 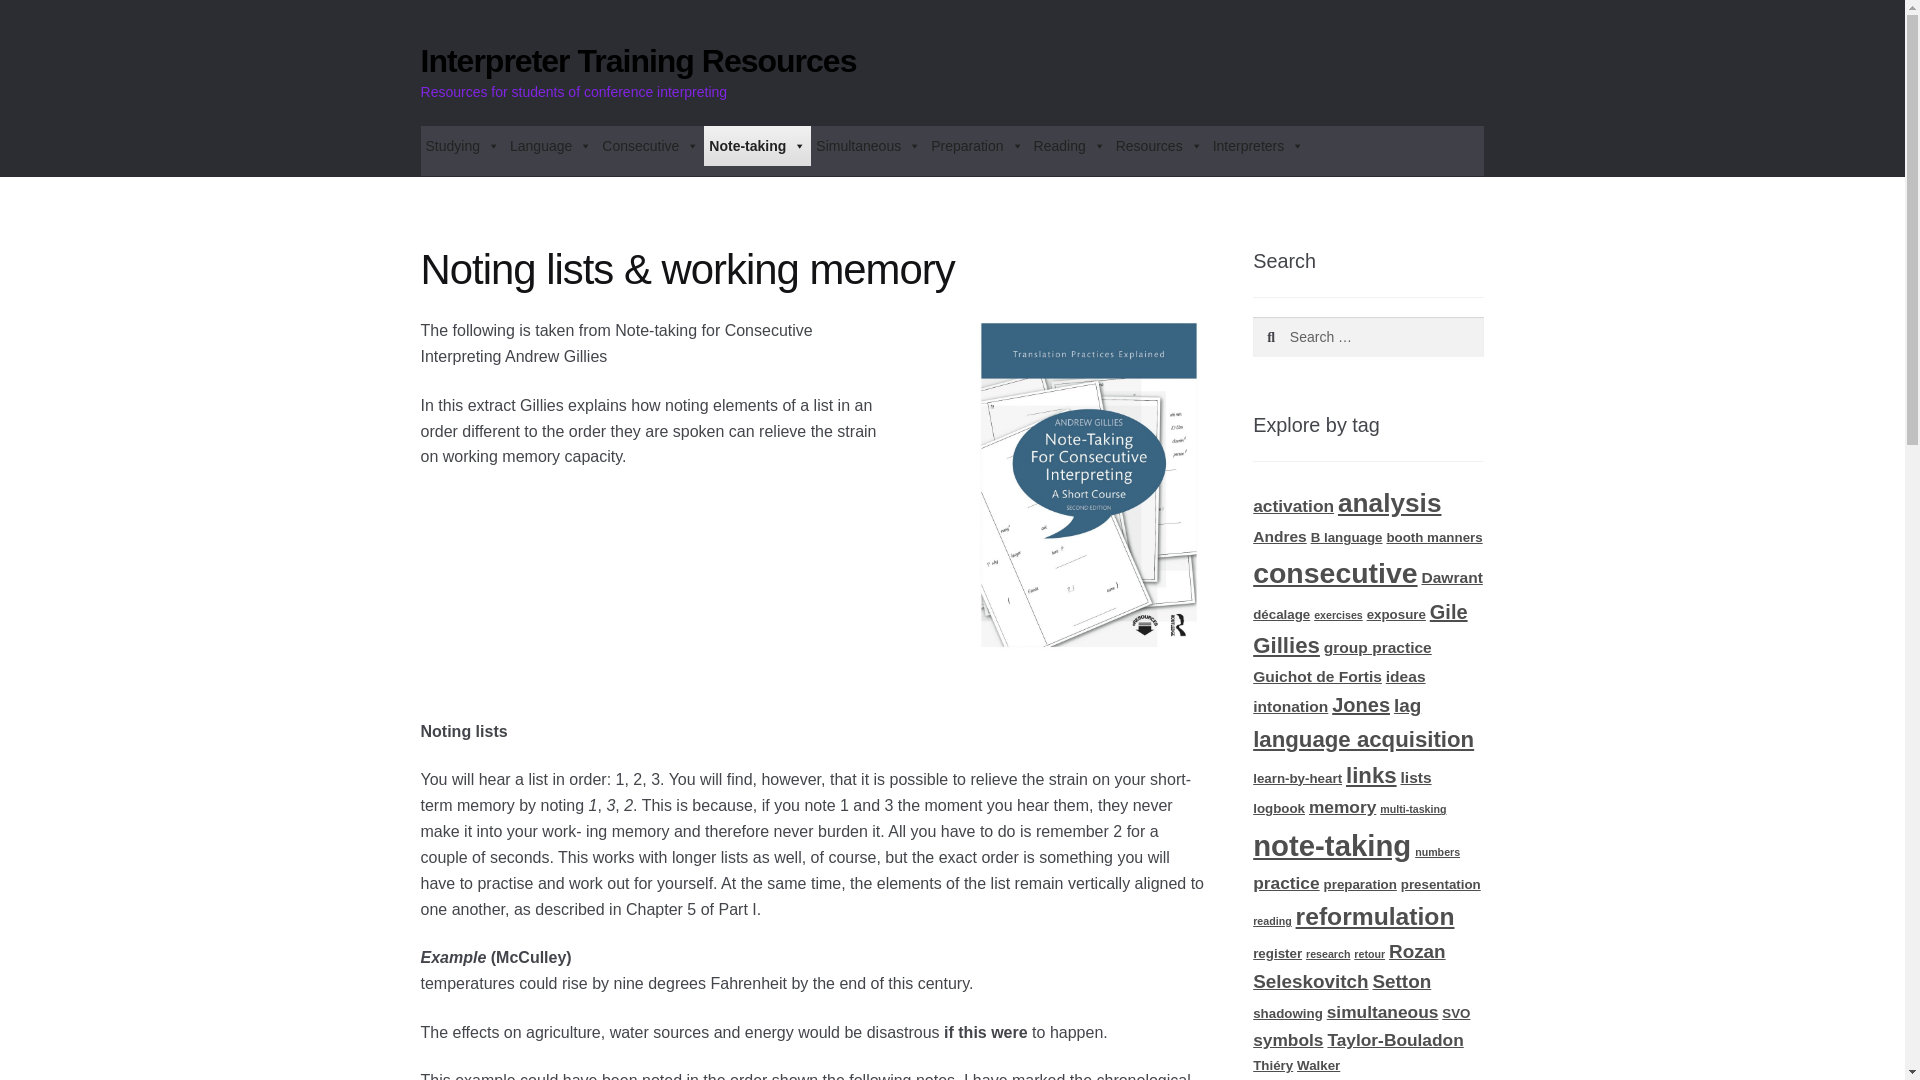 What do you see at coordinates (650, 146) in the screenshot?
I see `Consecutive` at bounding box center [650, 146].